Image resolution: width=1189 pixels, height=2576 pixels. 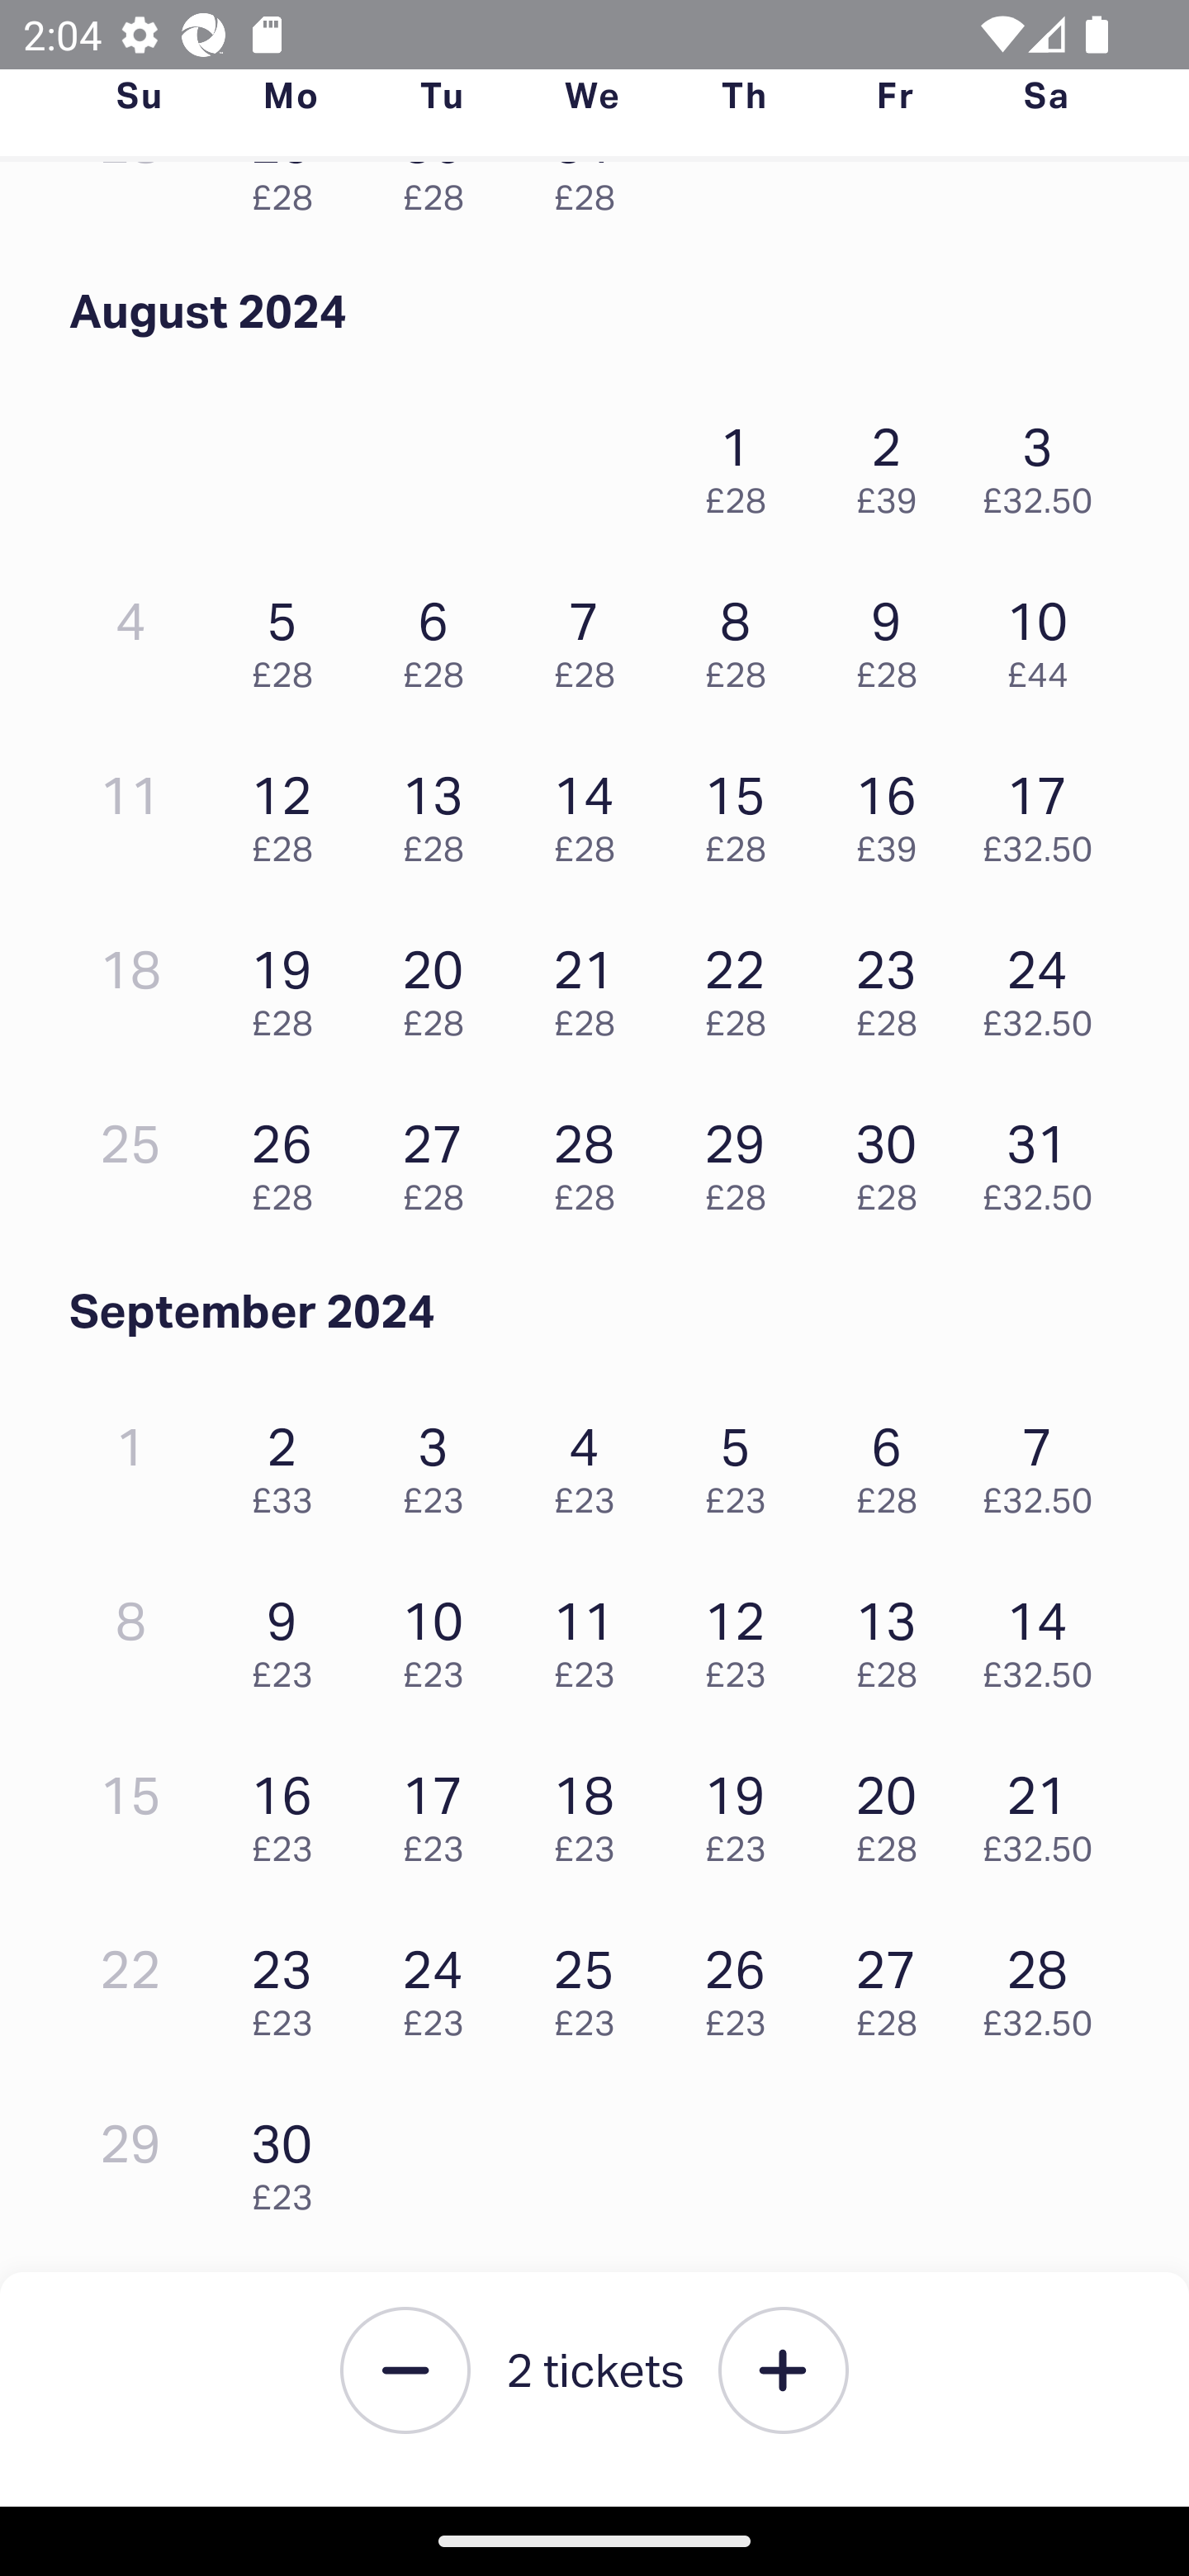 What do you see at coordinates (743, 1811) in the screenshot?
I see `19 £23` at bounding box center [743, 1811].